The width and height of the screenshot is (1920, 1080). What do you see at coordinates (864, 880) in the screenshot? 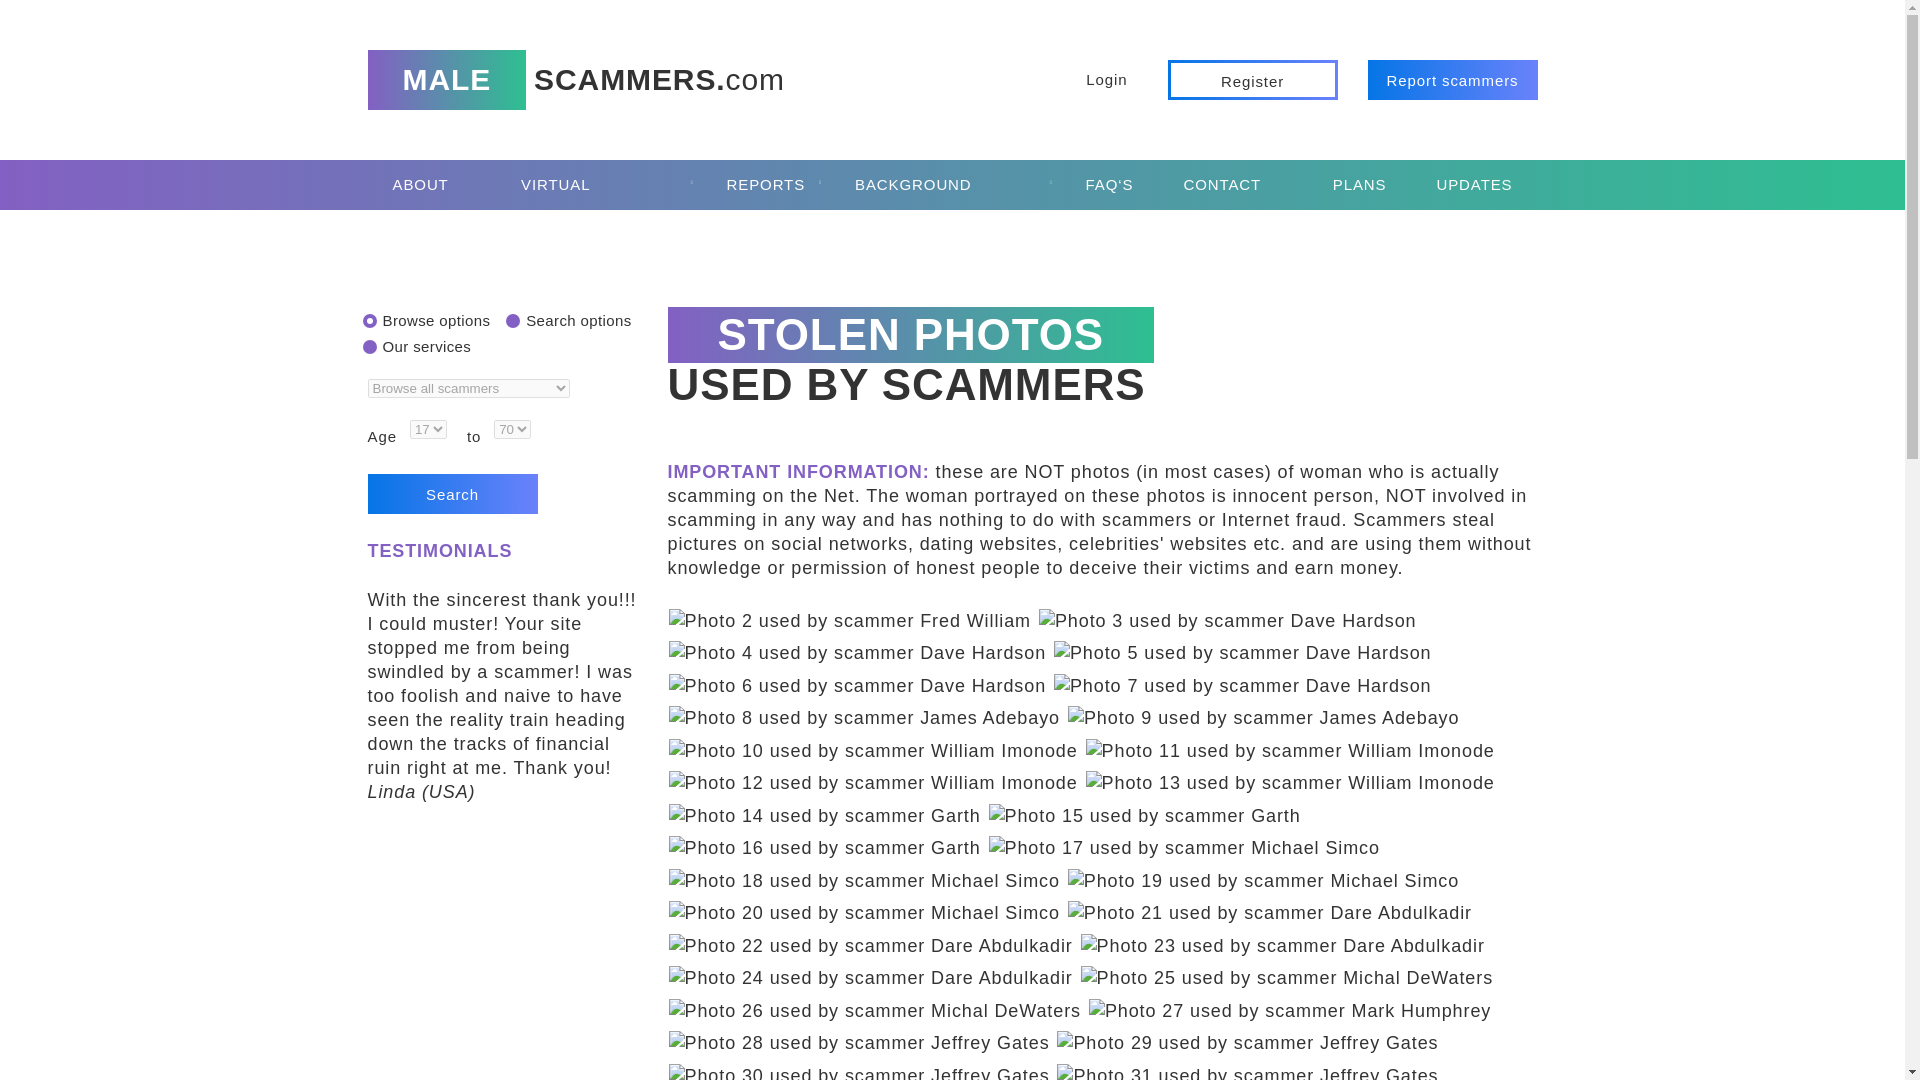
I see `Photo 18 used by scammer Michael Simco` at bounding box center [864, 880].